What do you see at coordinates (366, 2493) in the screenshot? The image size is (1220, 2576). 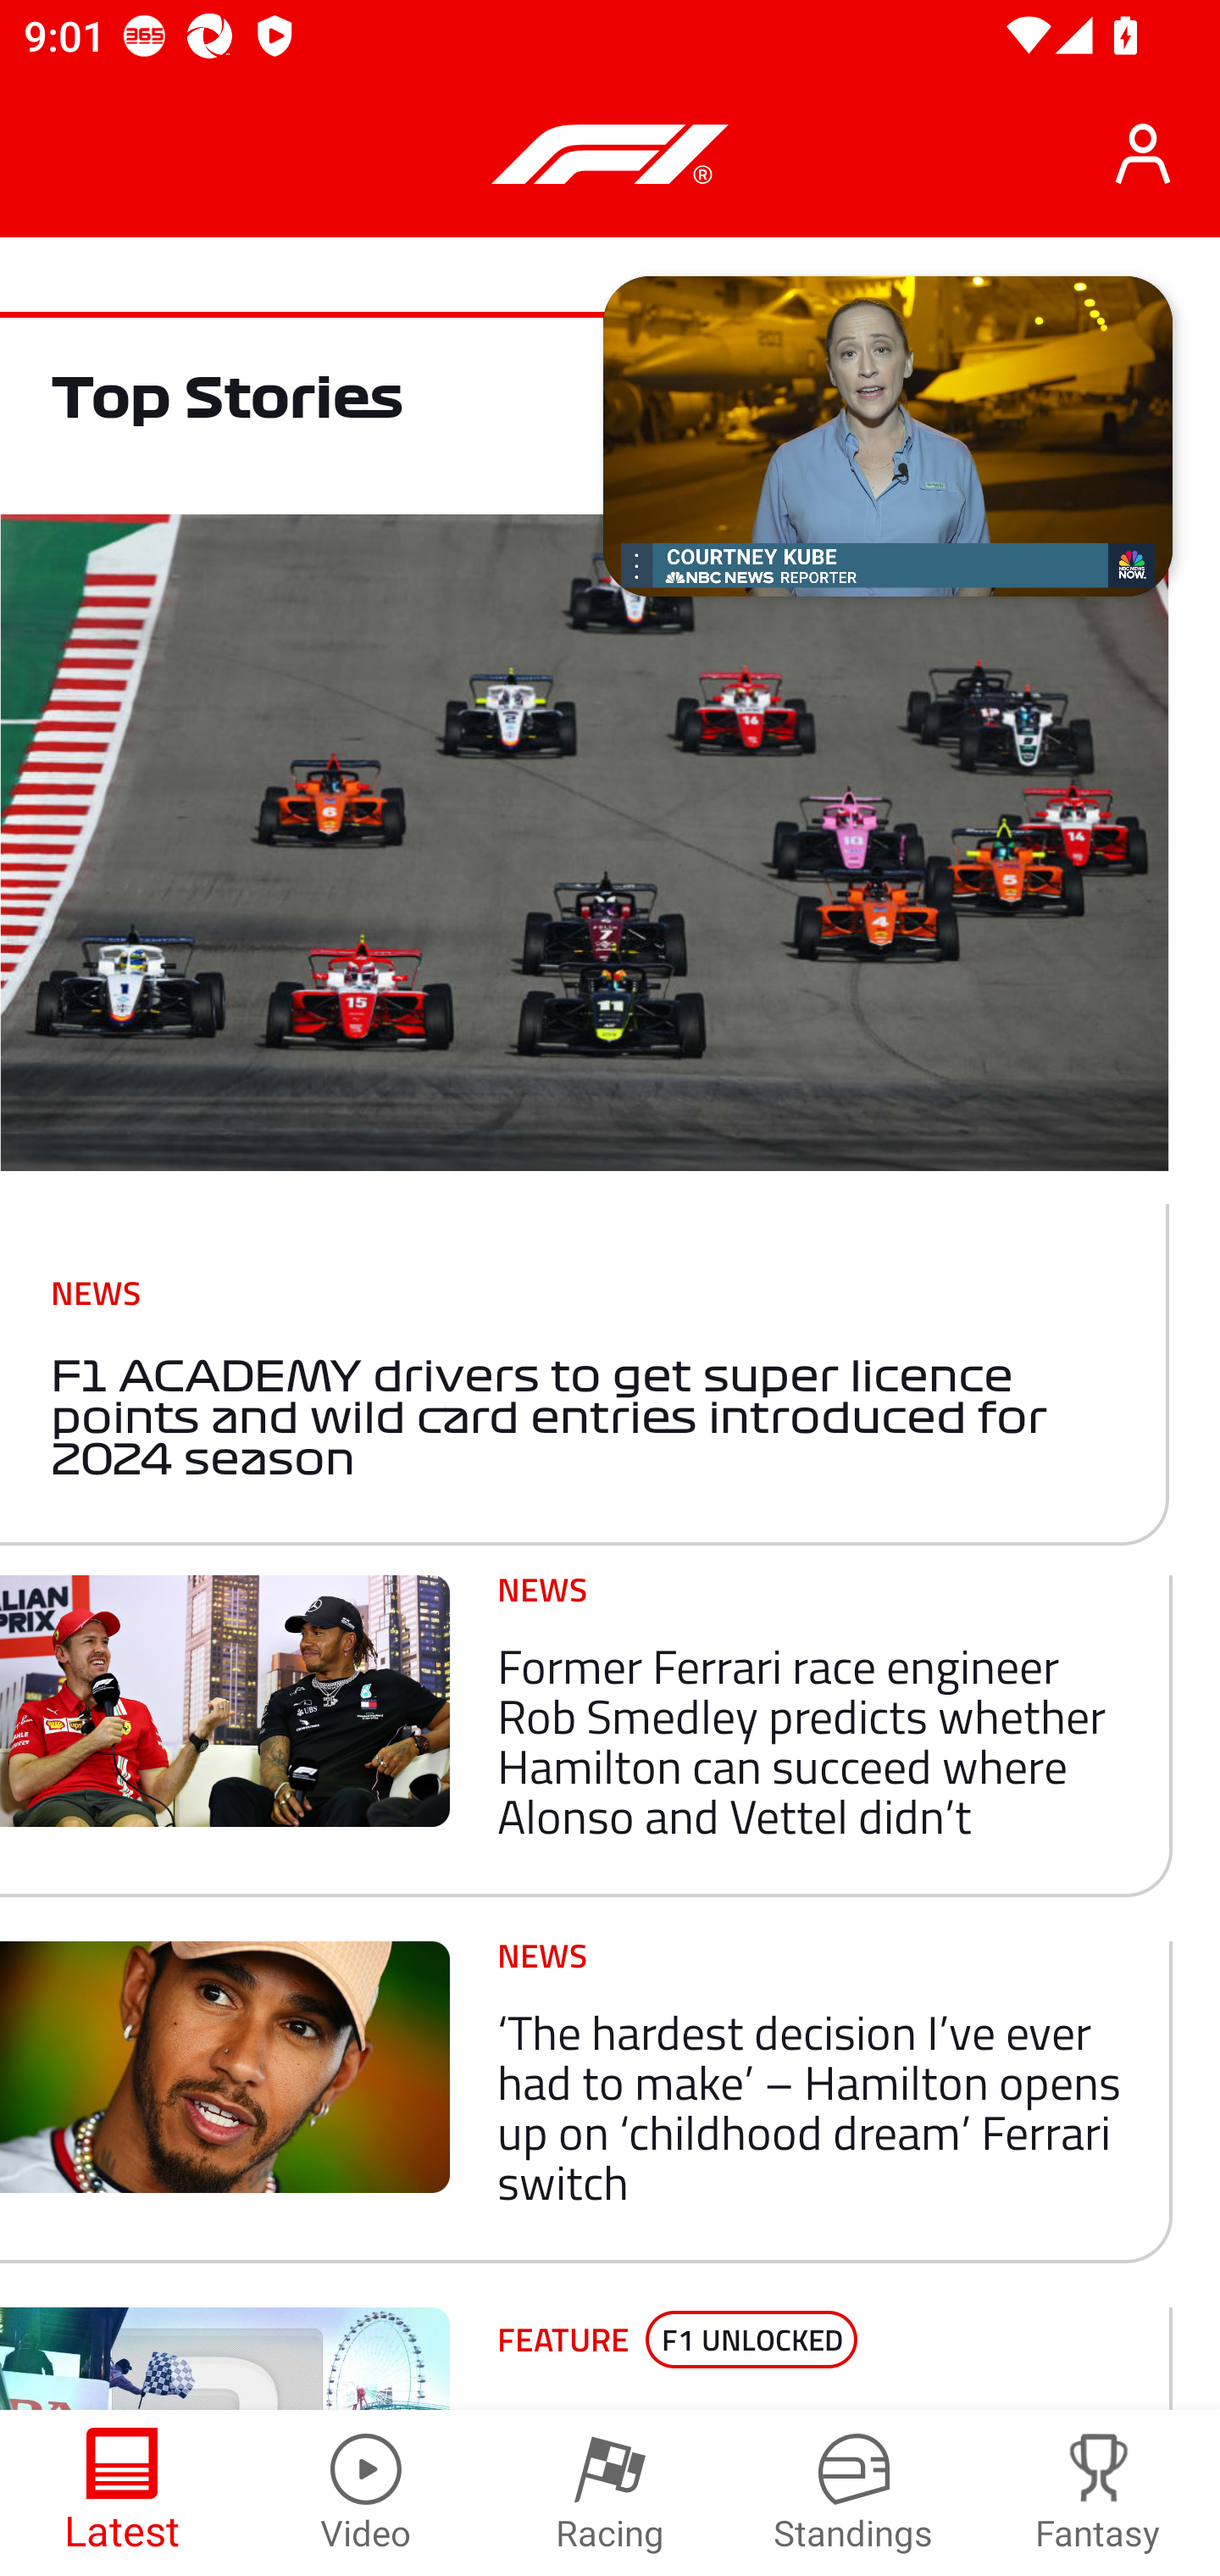 I see `Video` at bounding box center [366, 2493].